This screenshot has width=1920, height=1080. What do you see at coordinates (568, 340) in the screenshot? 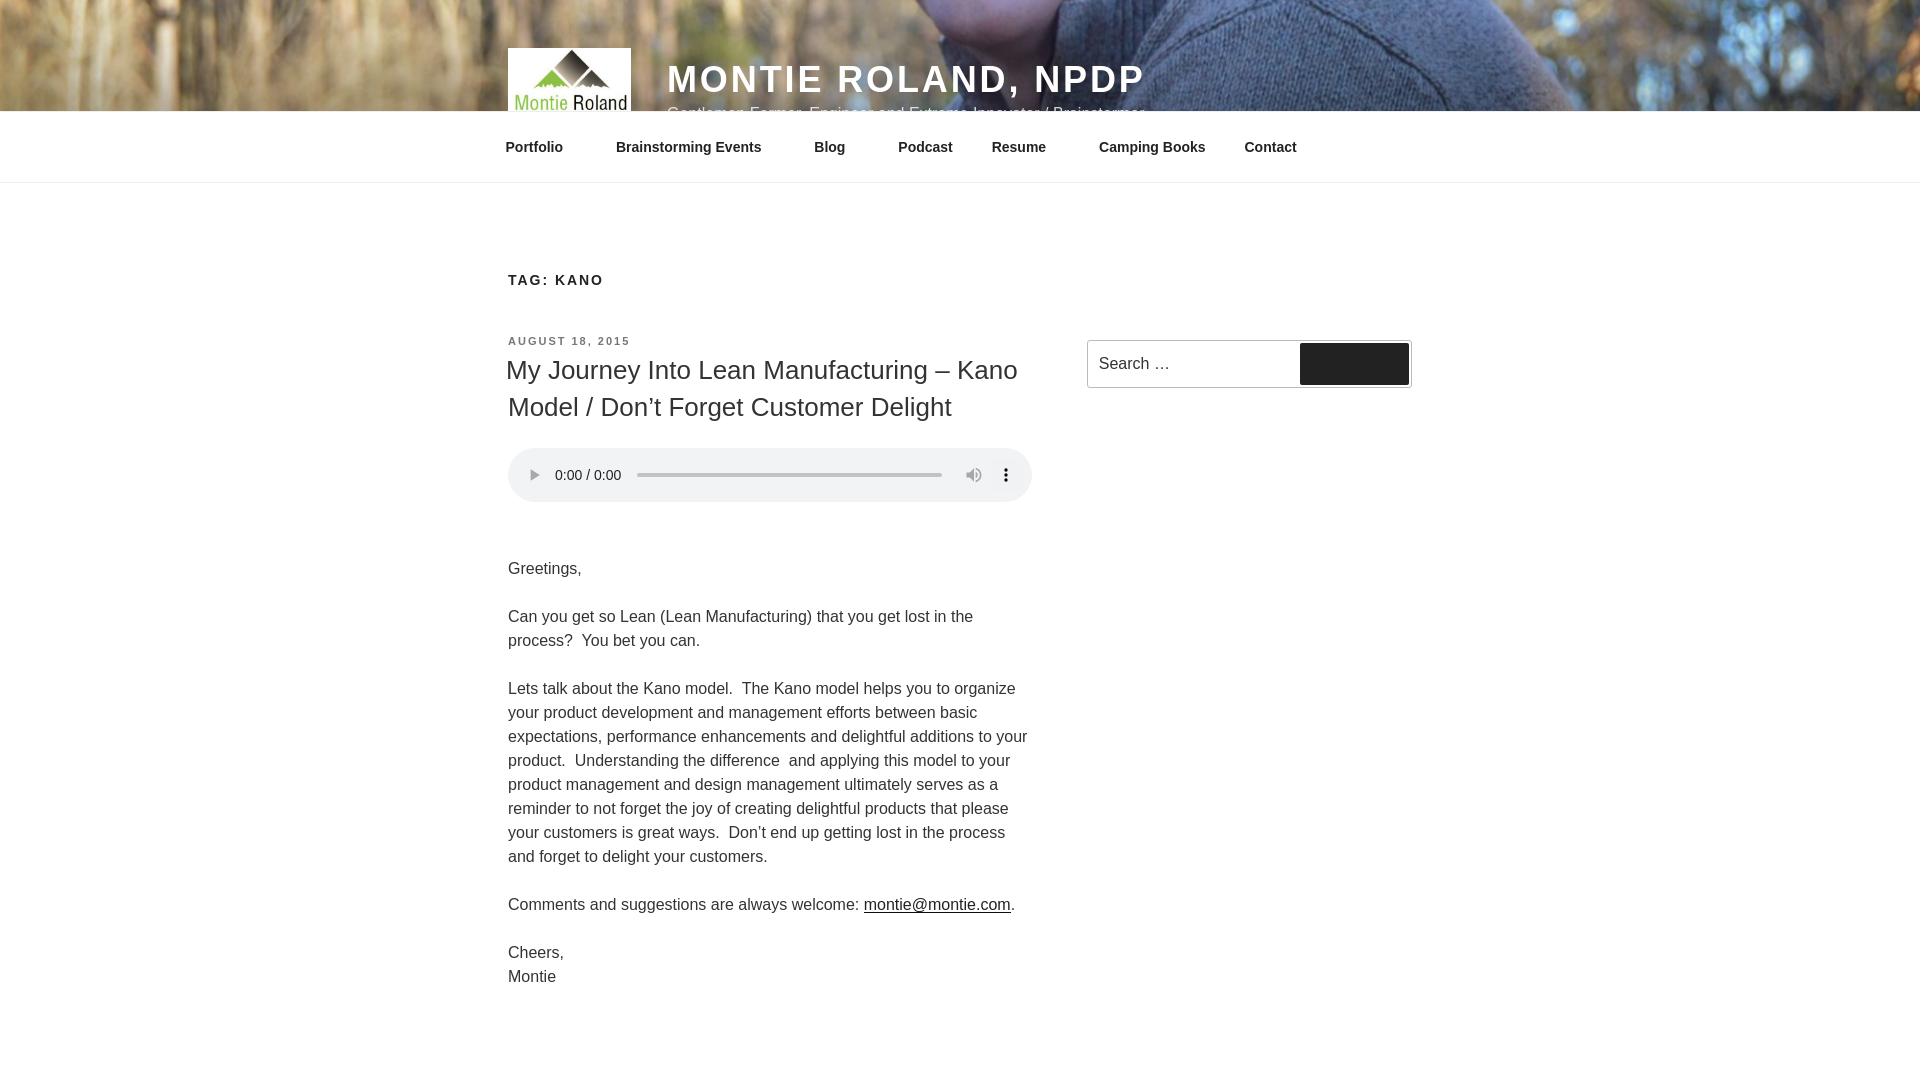
I see `AUGUST 18, 2015` at bounding box center [568, 340].